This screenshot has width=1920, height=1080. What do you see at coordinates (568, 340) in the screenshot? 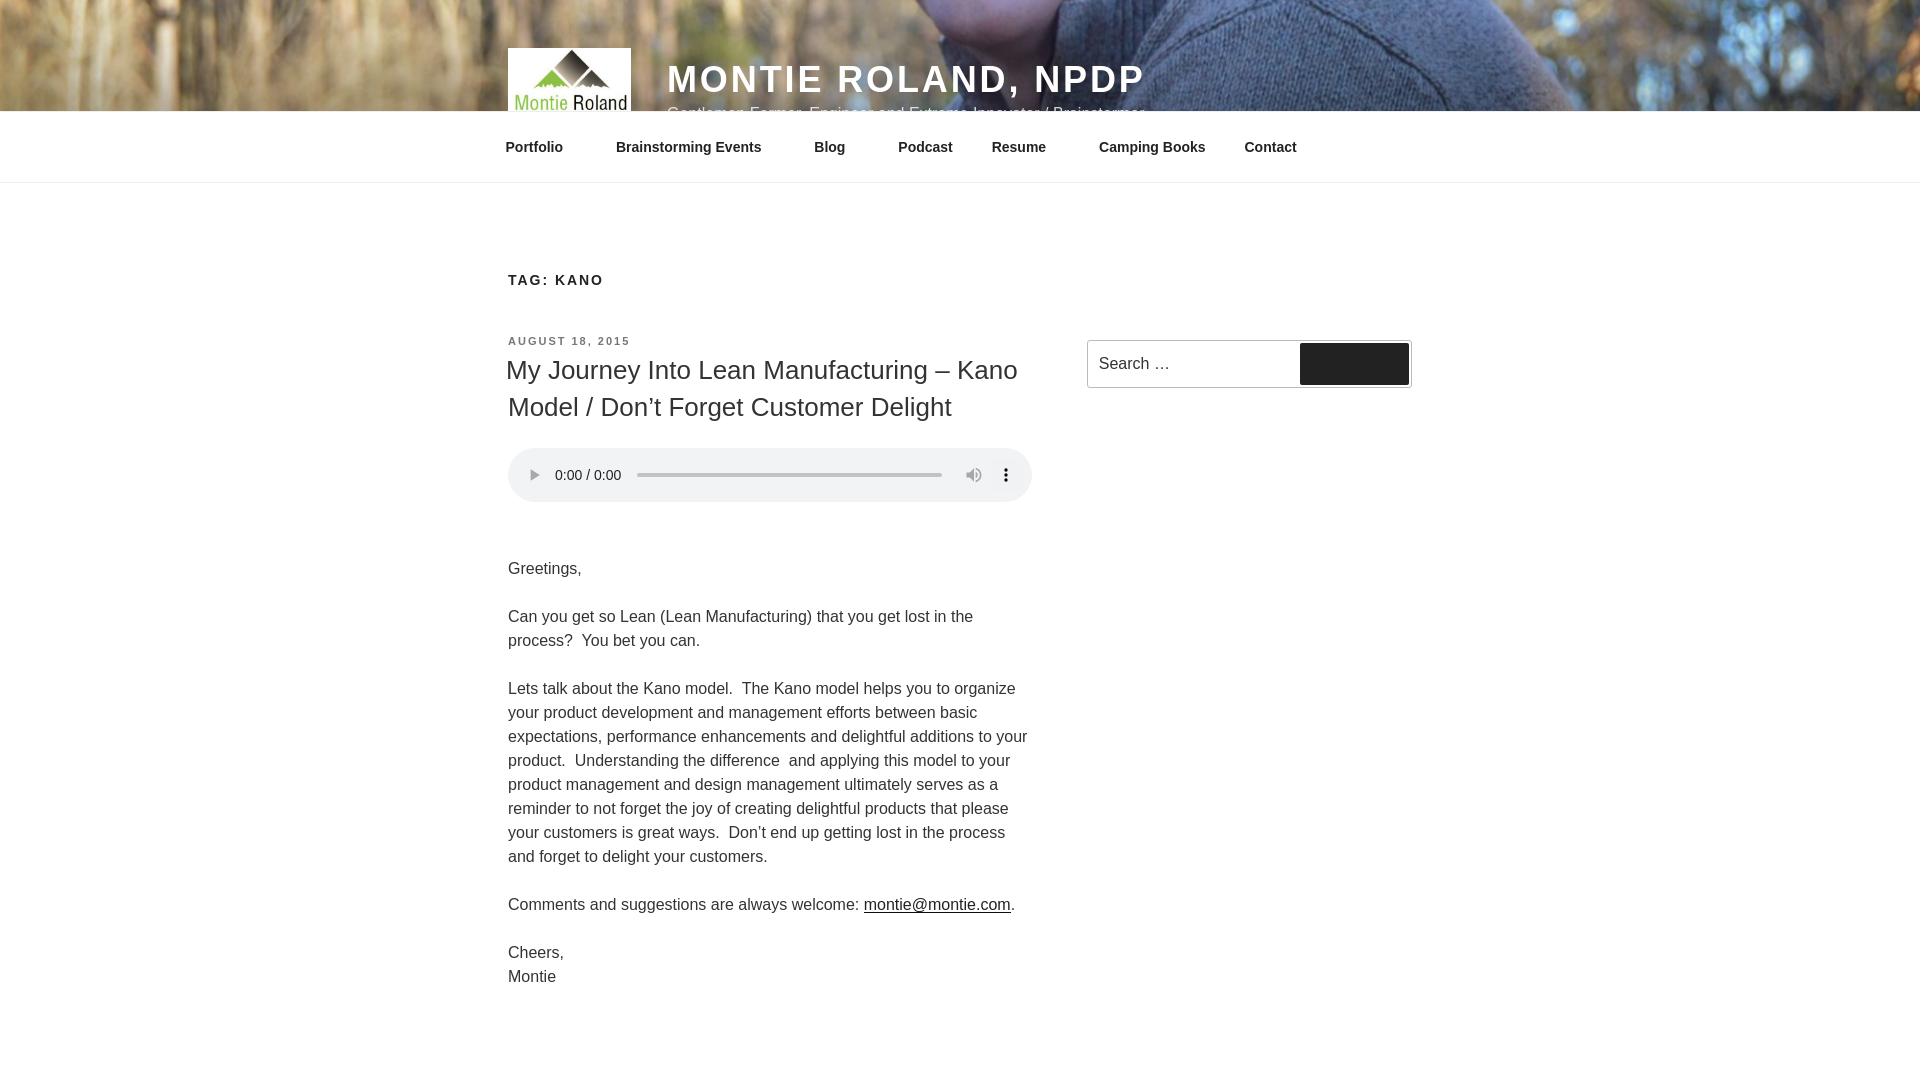
I see `AUGUST 18, 2015` at bounding box center [568, 340].